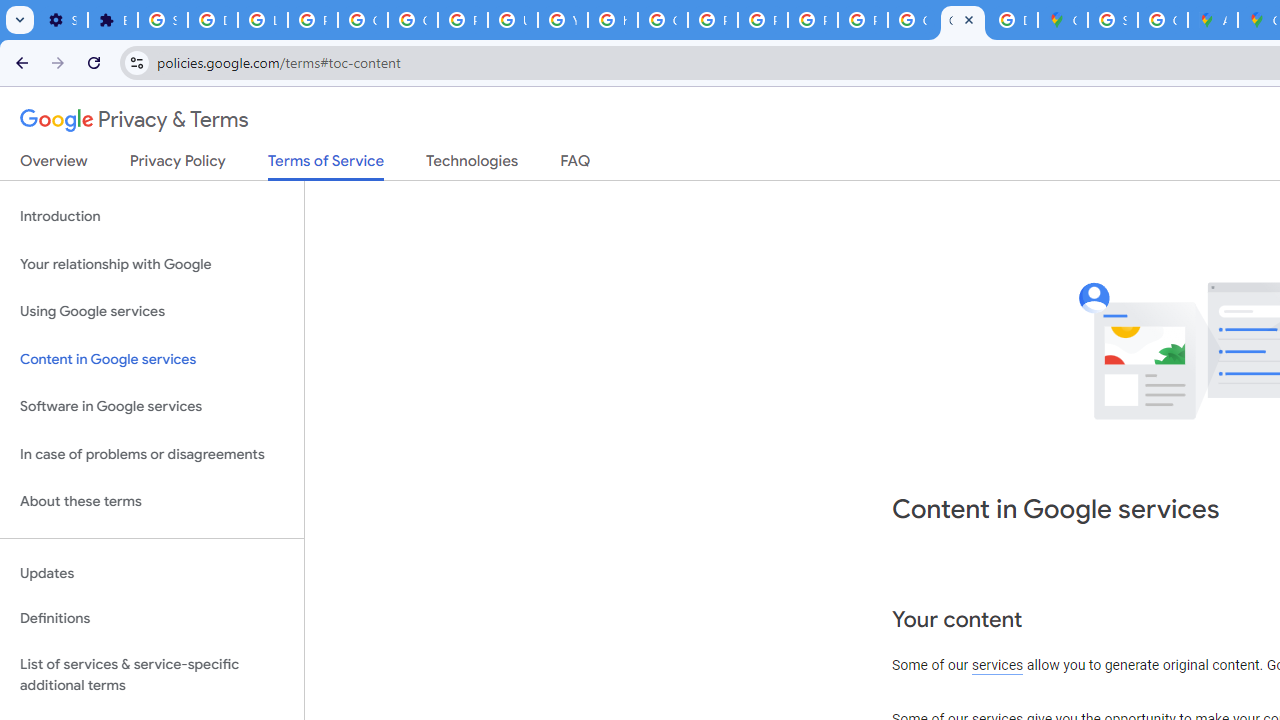 The image size is (1280, 720). Describe the element at coordinates (1062, 20) in the screenshot. I see `Google Maps` at that location.